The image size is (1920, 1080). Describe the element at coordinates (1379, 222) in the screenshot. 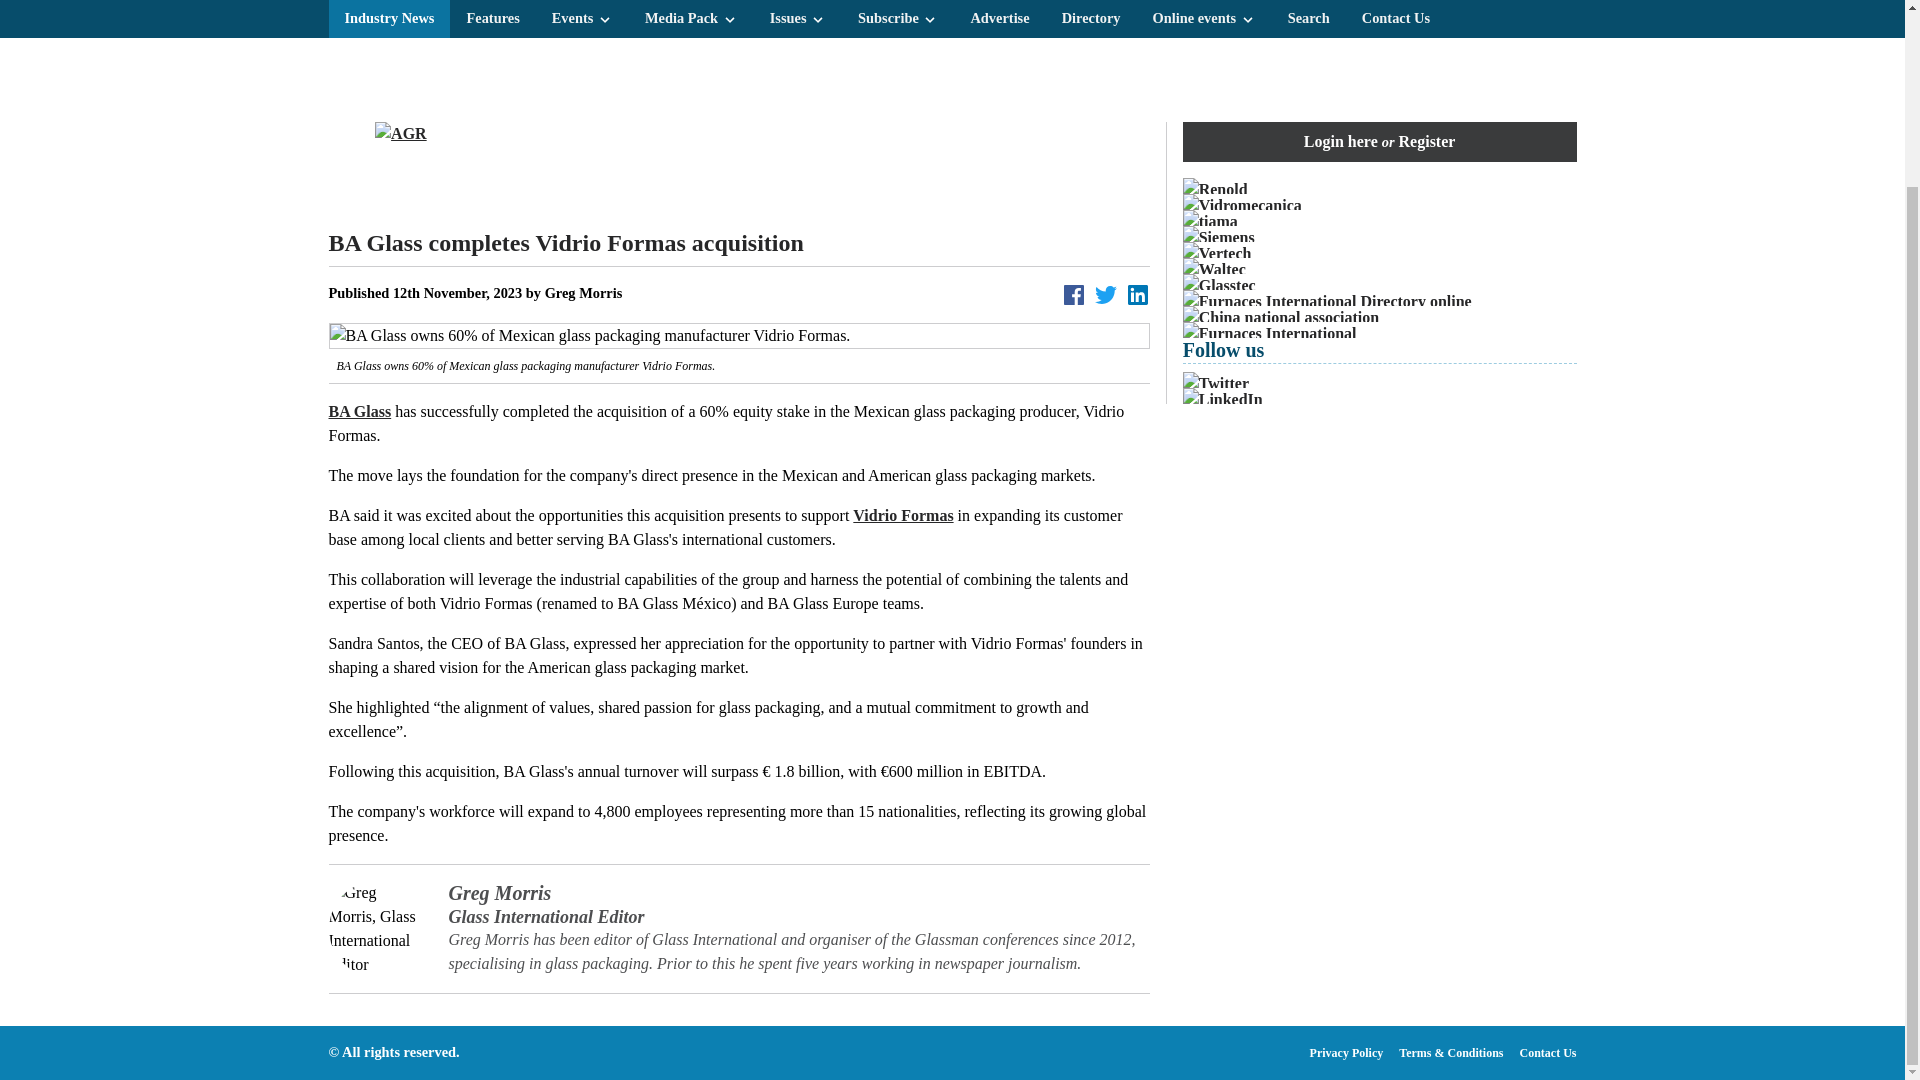

I see `tiama` at that location.